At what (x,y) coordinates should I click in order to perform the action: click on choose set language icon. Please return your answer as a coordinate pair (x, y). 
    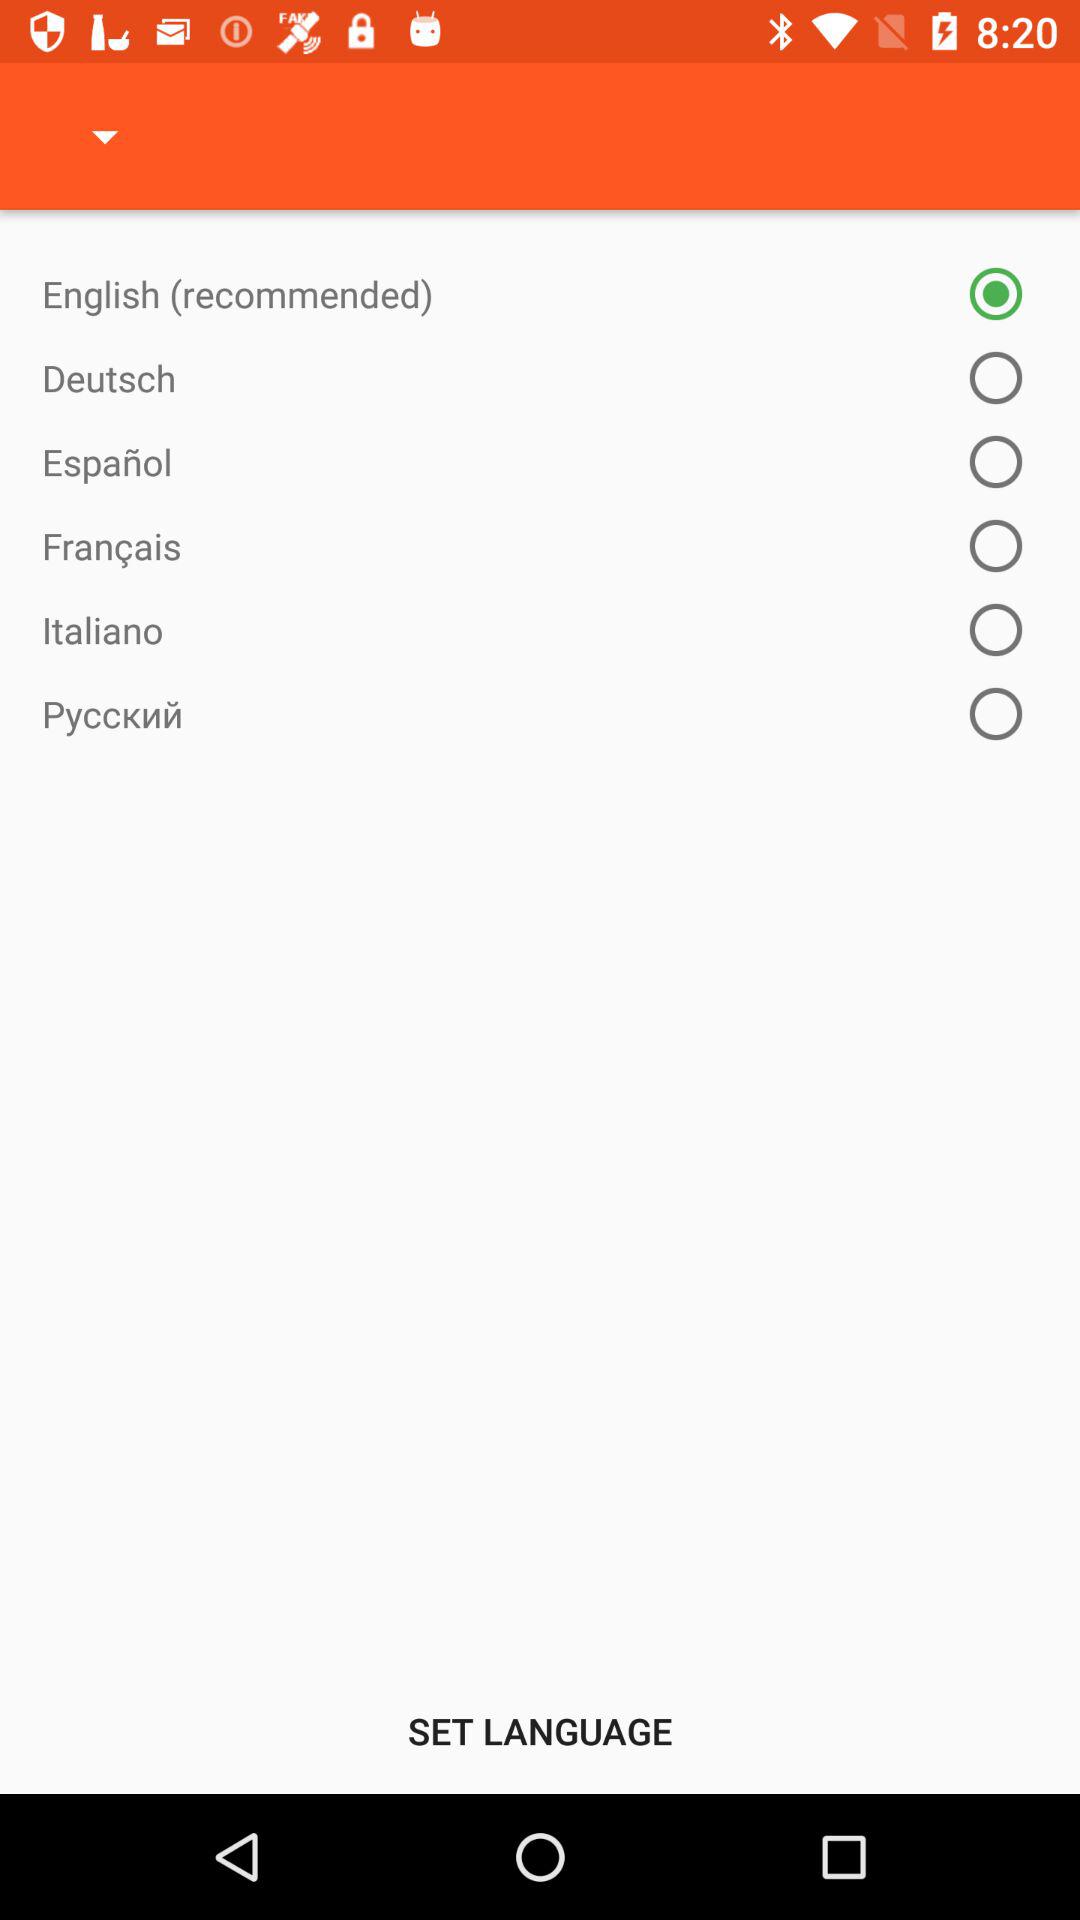
    Looking at the image, I should click on (540, 1730).